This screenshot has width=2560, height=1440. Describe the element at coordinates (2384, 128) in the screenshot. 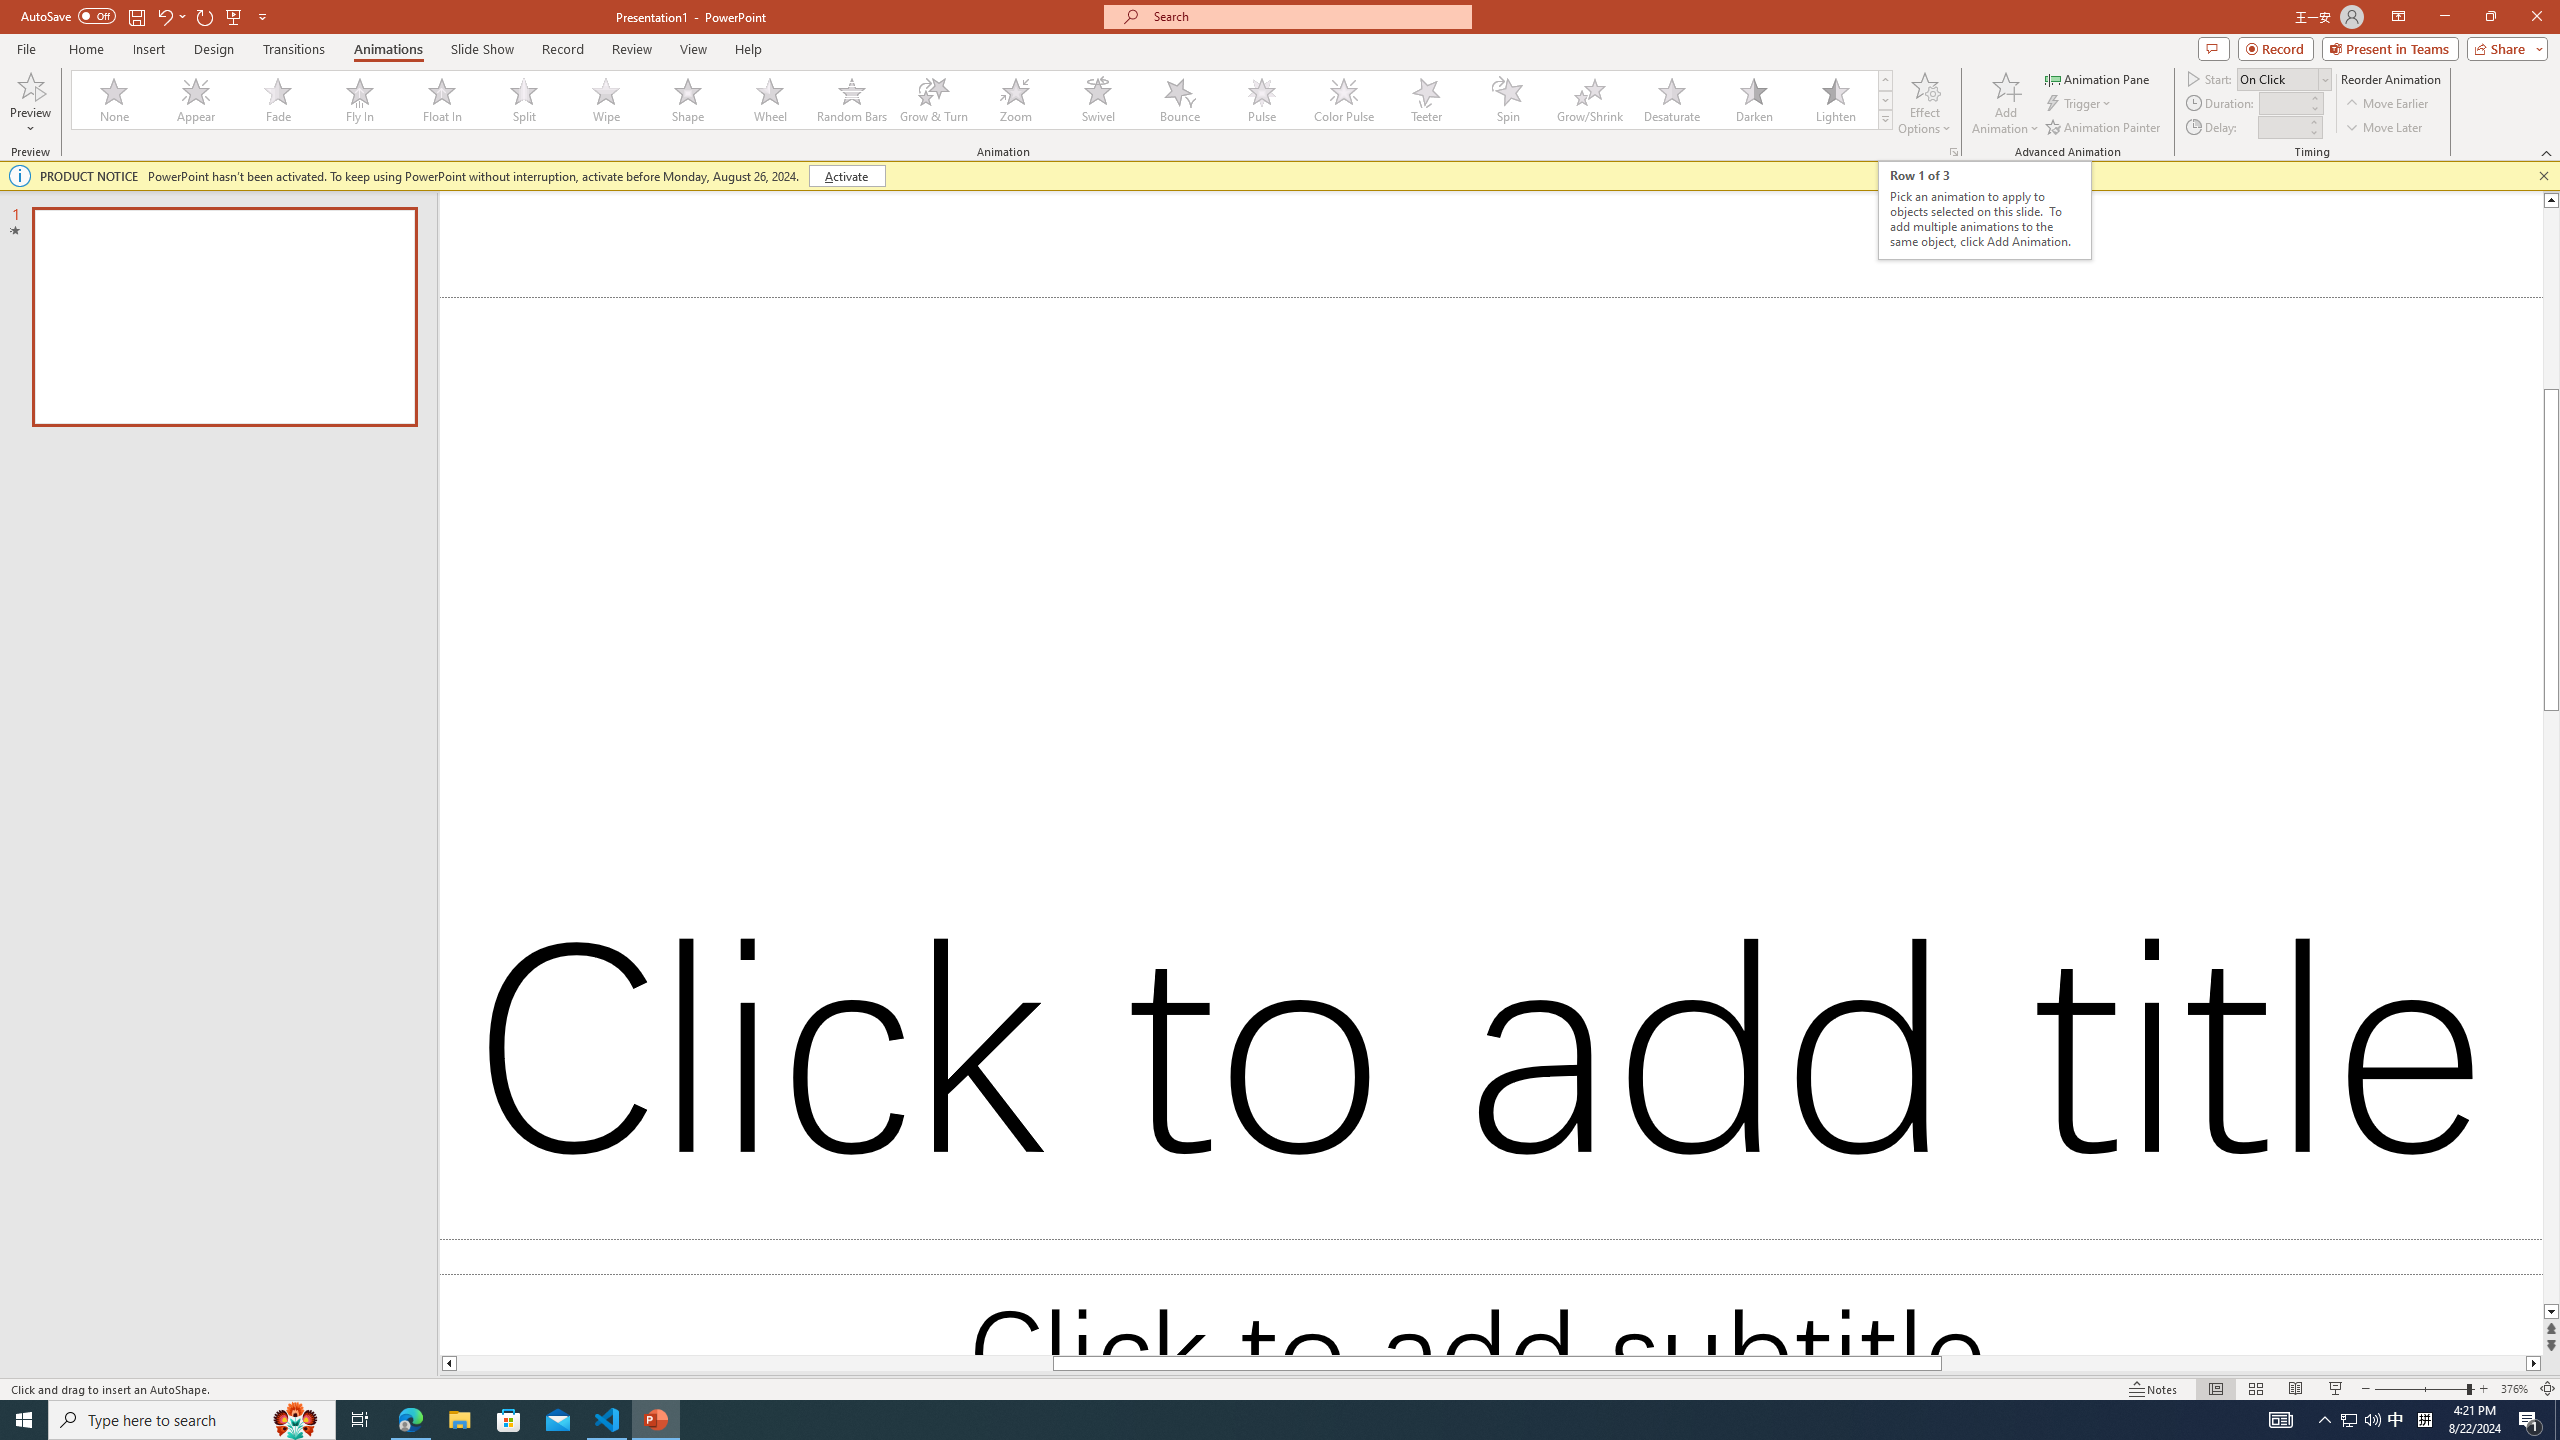

I see `Move Later` at that location.